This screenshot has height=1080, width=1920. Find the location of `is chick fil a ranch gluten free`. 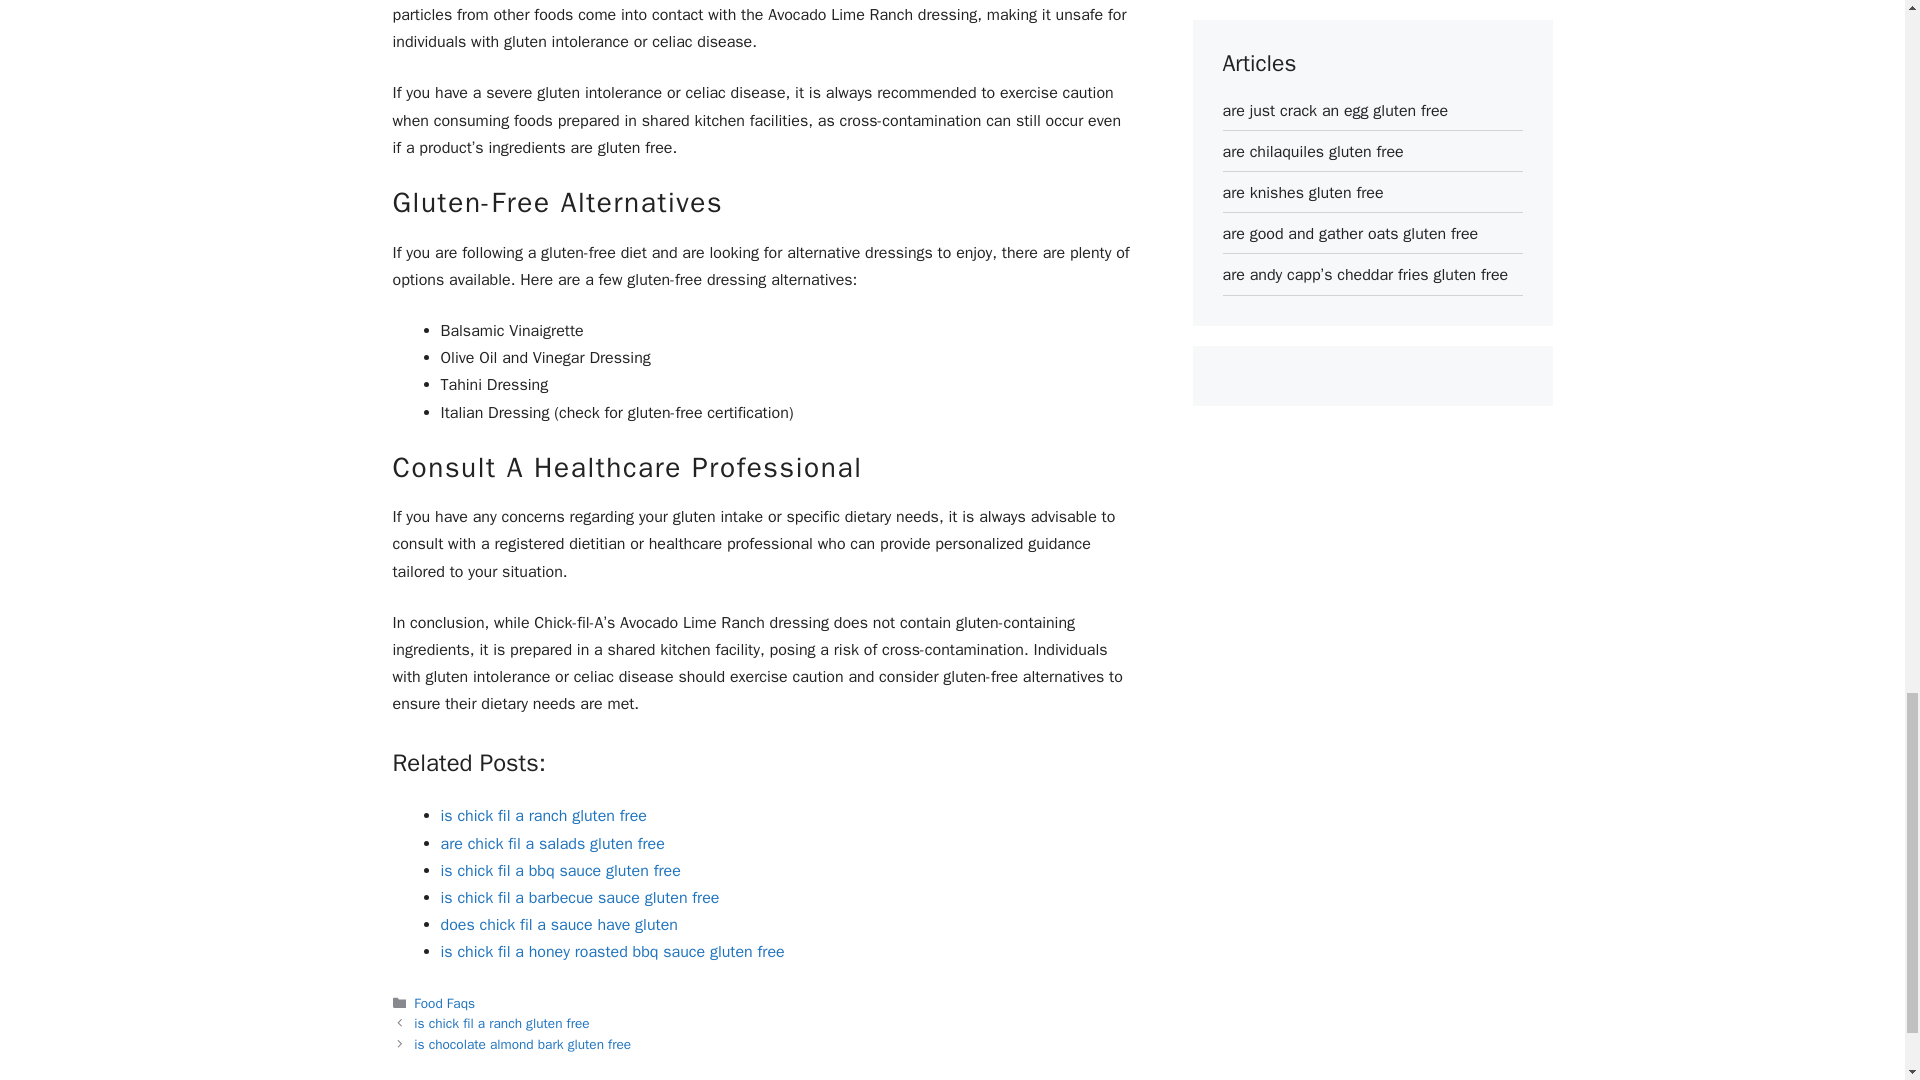

is chick fil a ranch gluten free is located at coordinates (542, 816).